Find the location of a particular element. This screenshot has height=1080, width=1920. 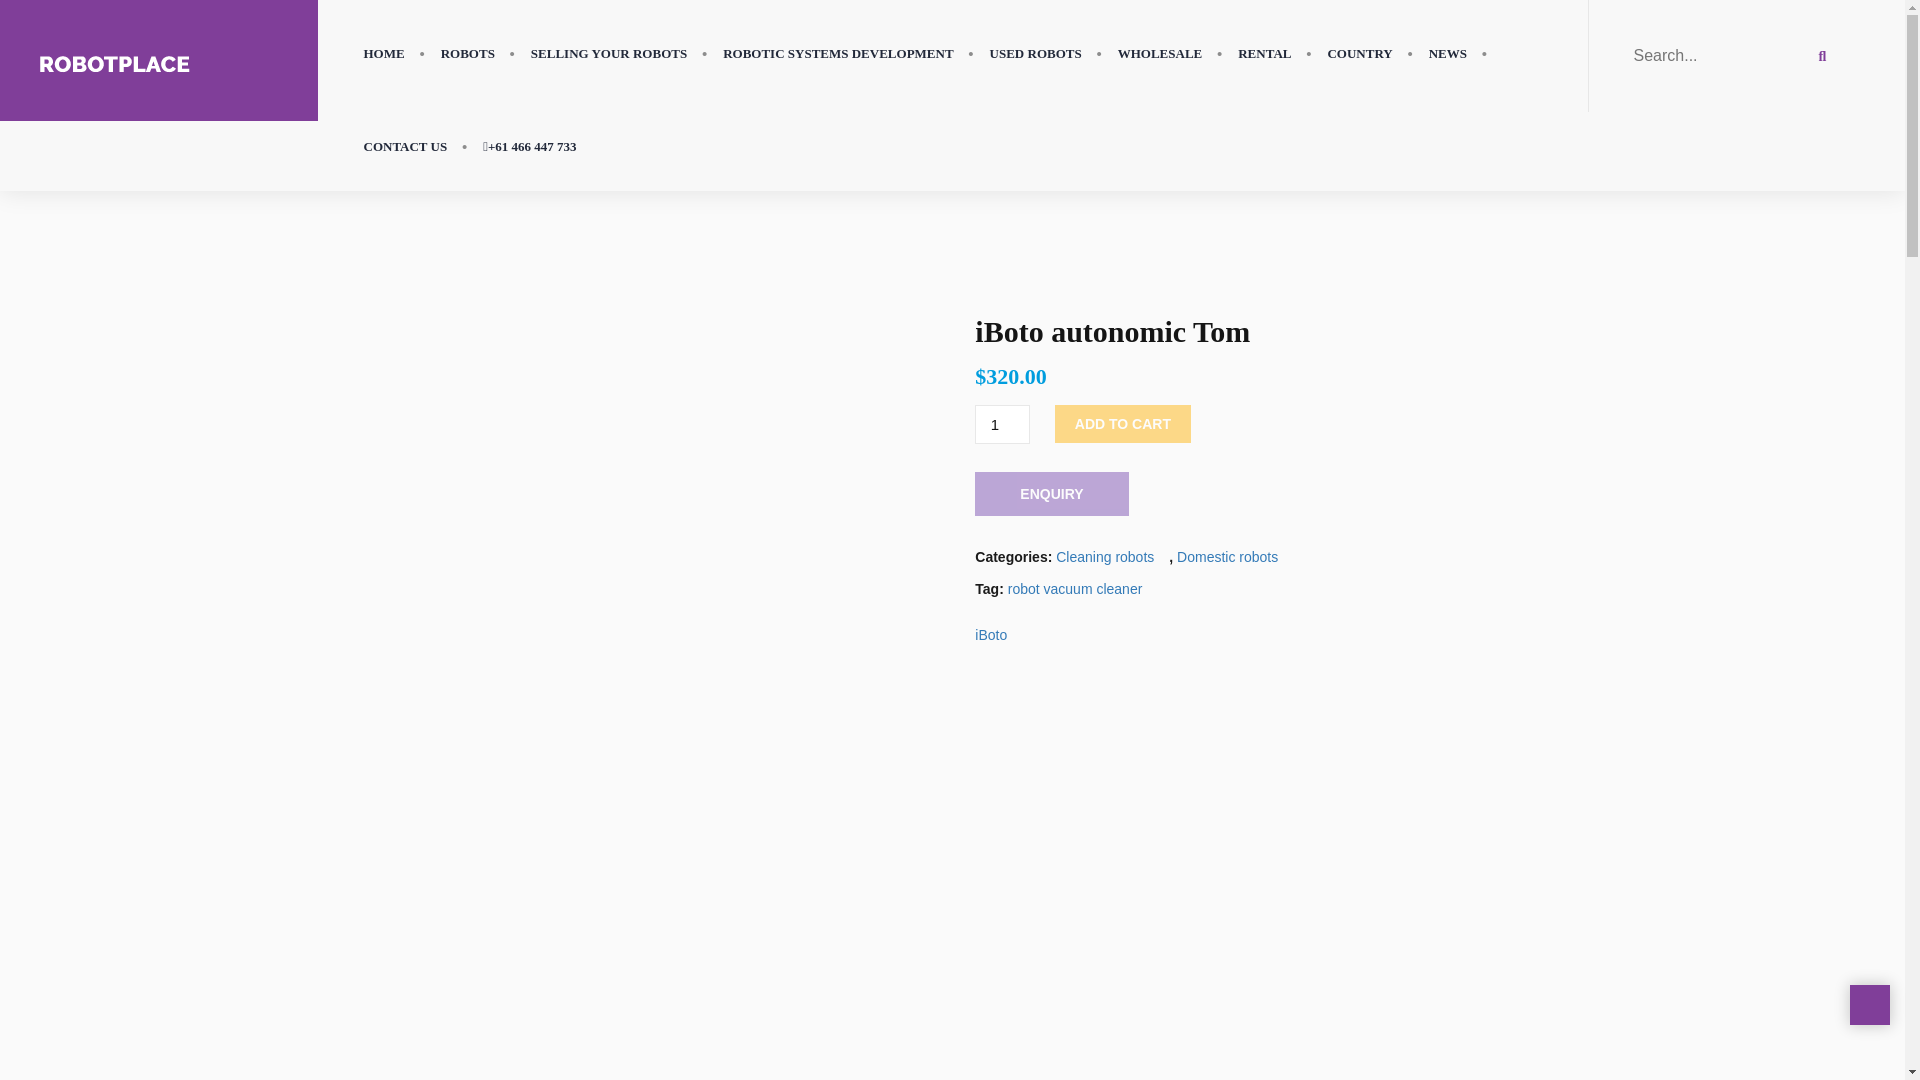

1 is located at coordinates (1002, 424).